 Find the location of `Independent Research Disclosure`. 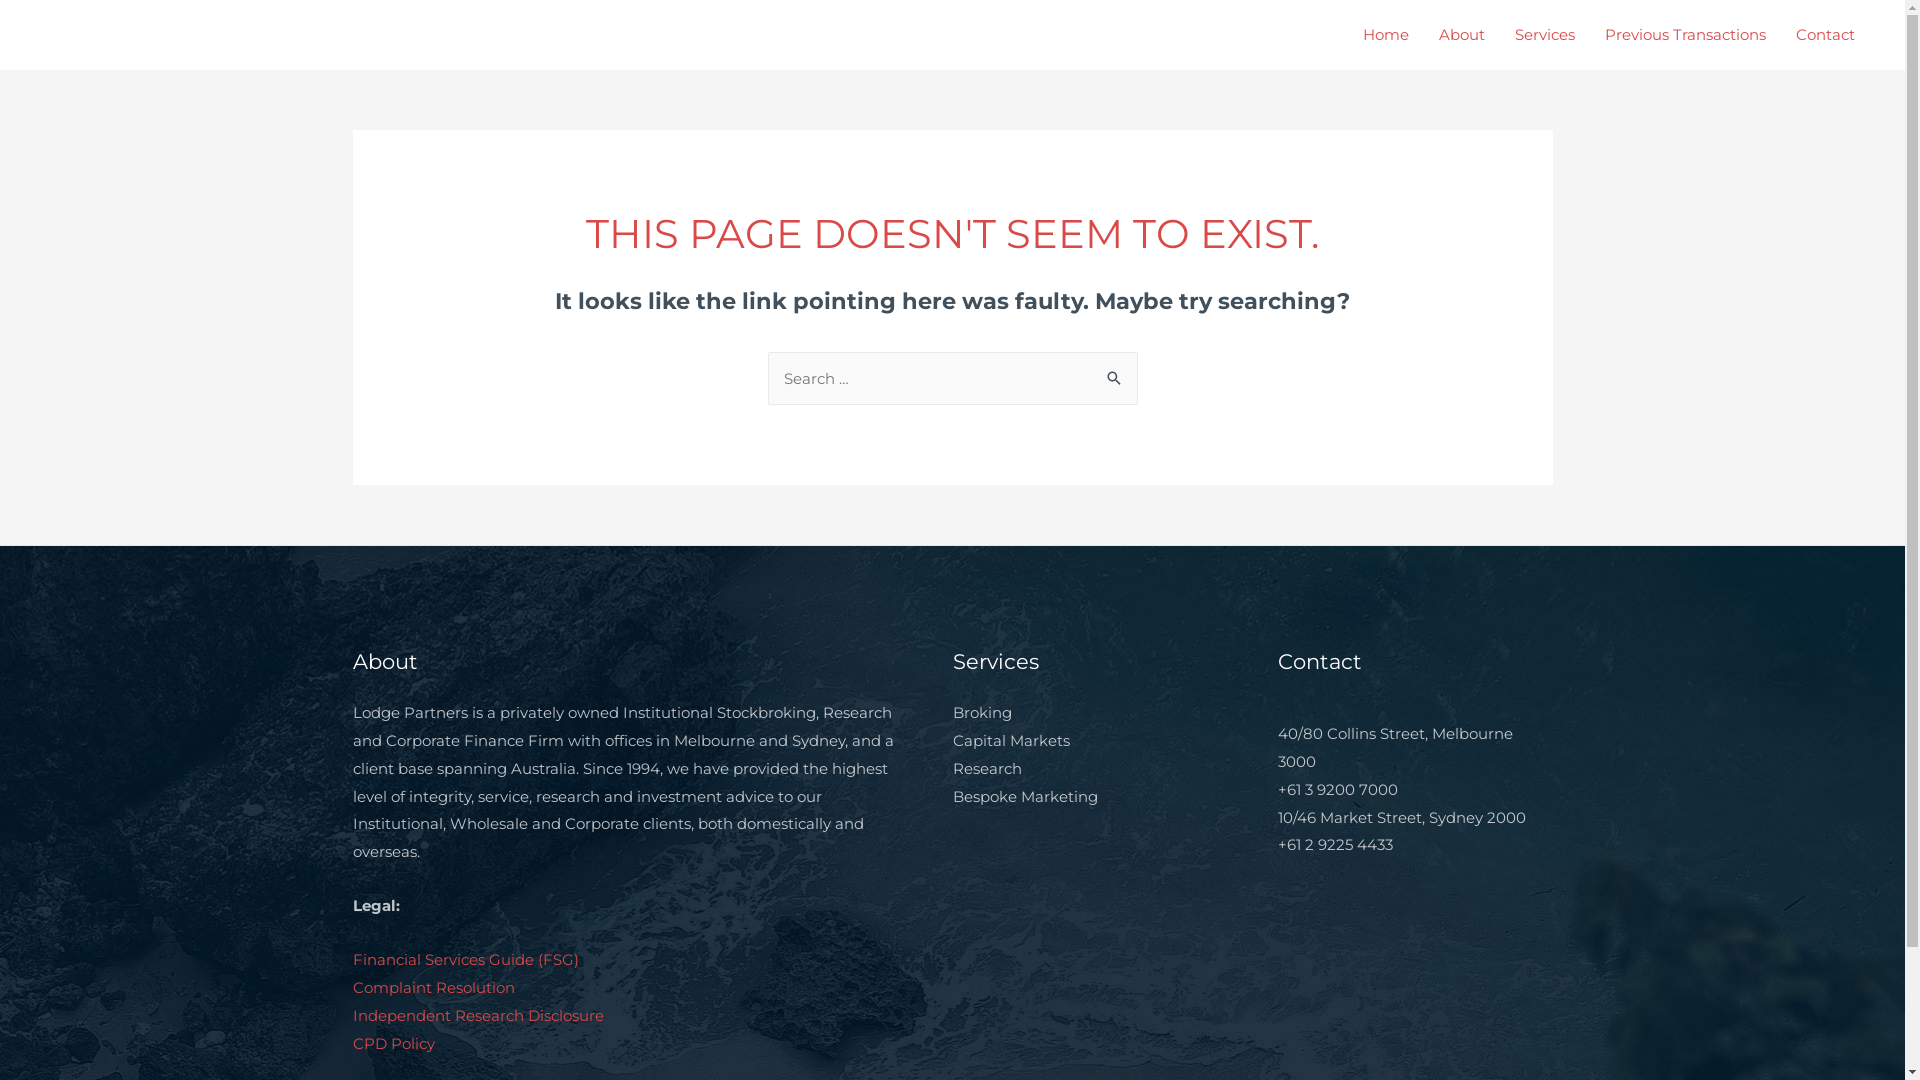

Independent Research Disclosure is located at coordinates (478, 1016).